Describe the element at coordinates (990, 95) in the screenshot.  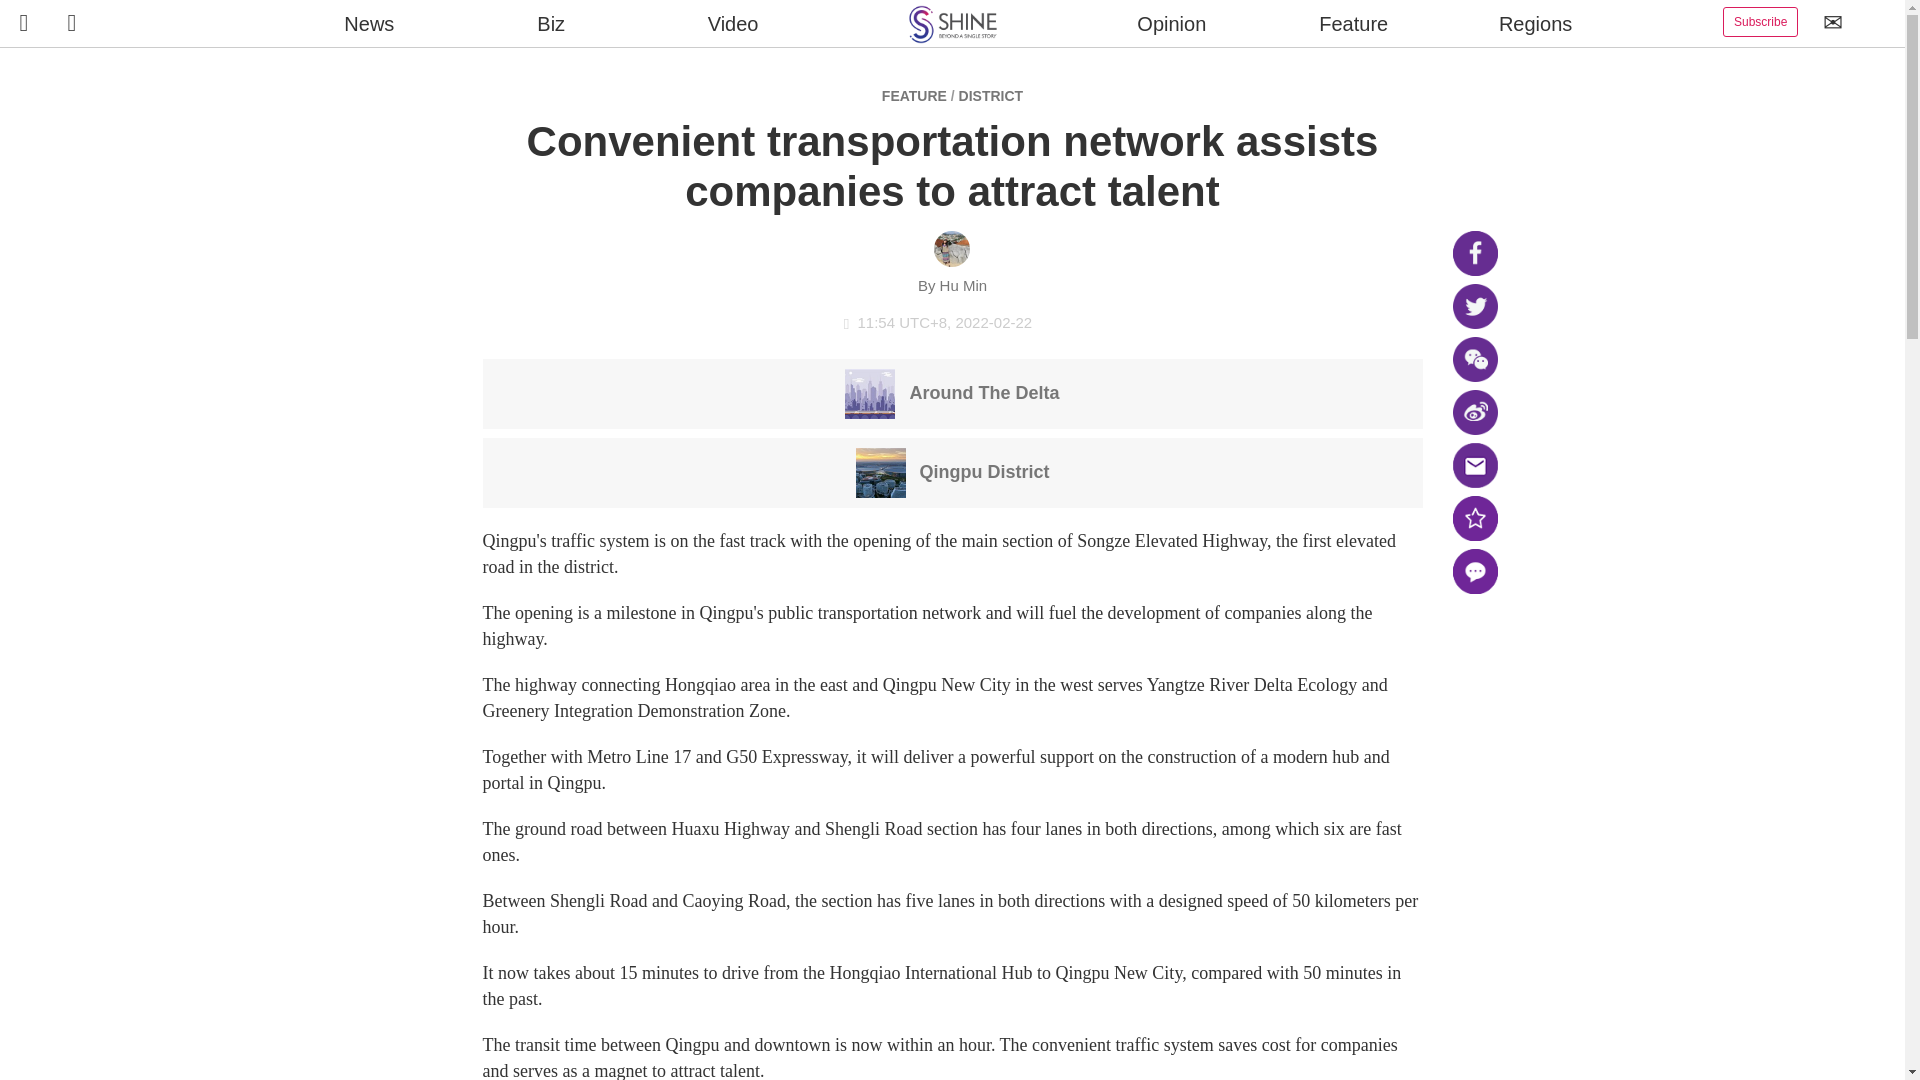
I see `DISTRICT` at that location.